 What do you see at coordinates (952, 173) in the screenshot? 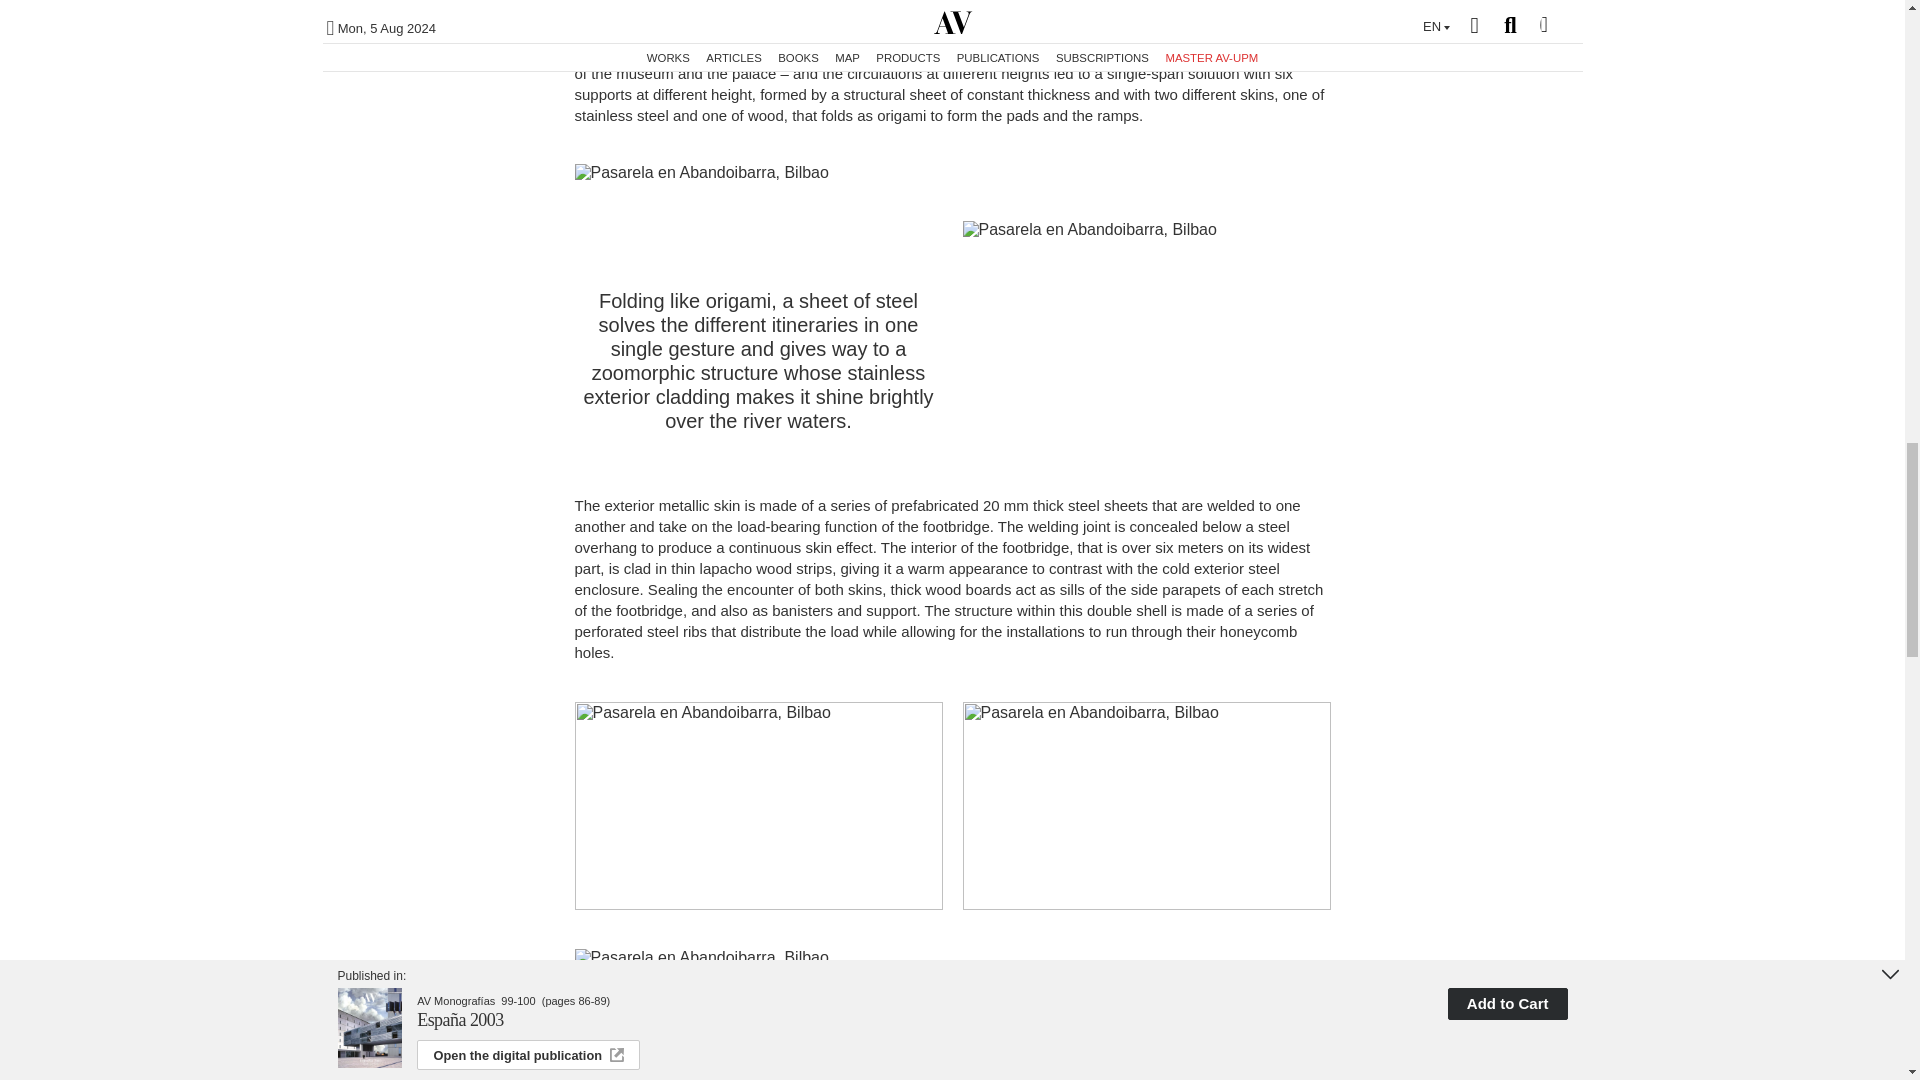
I see `Pasarela en Abandoibarra, Bilbao` at bounding box center [952, 173].